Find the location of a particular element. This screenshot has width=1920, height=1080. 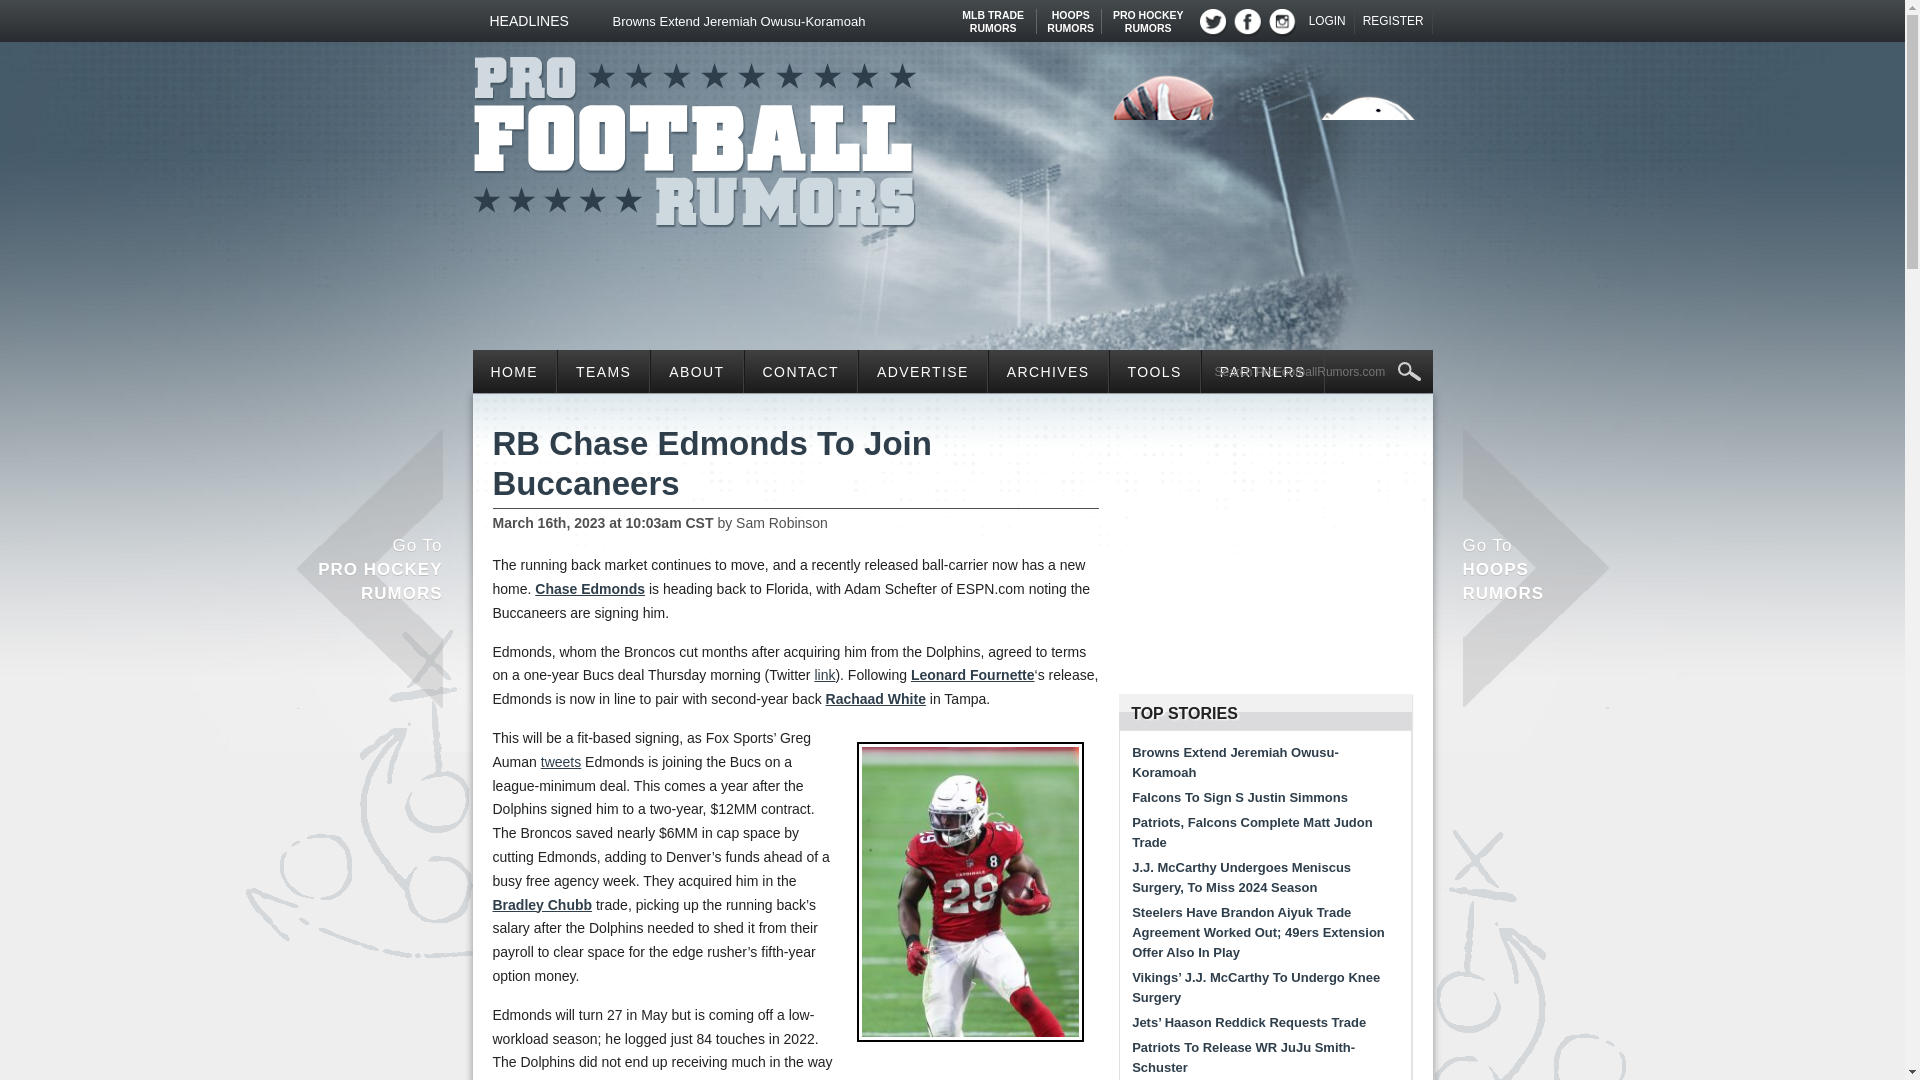

TEAMS is located at coordinates (1148, 14).